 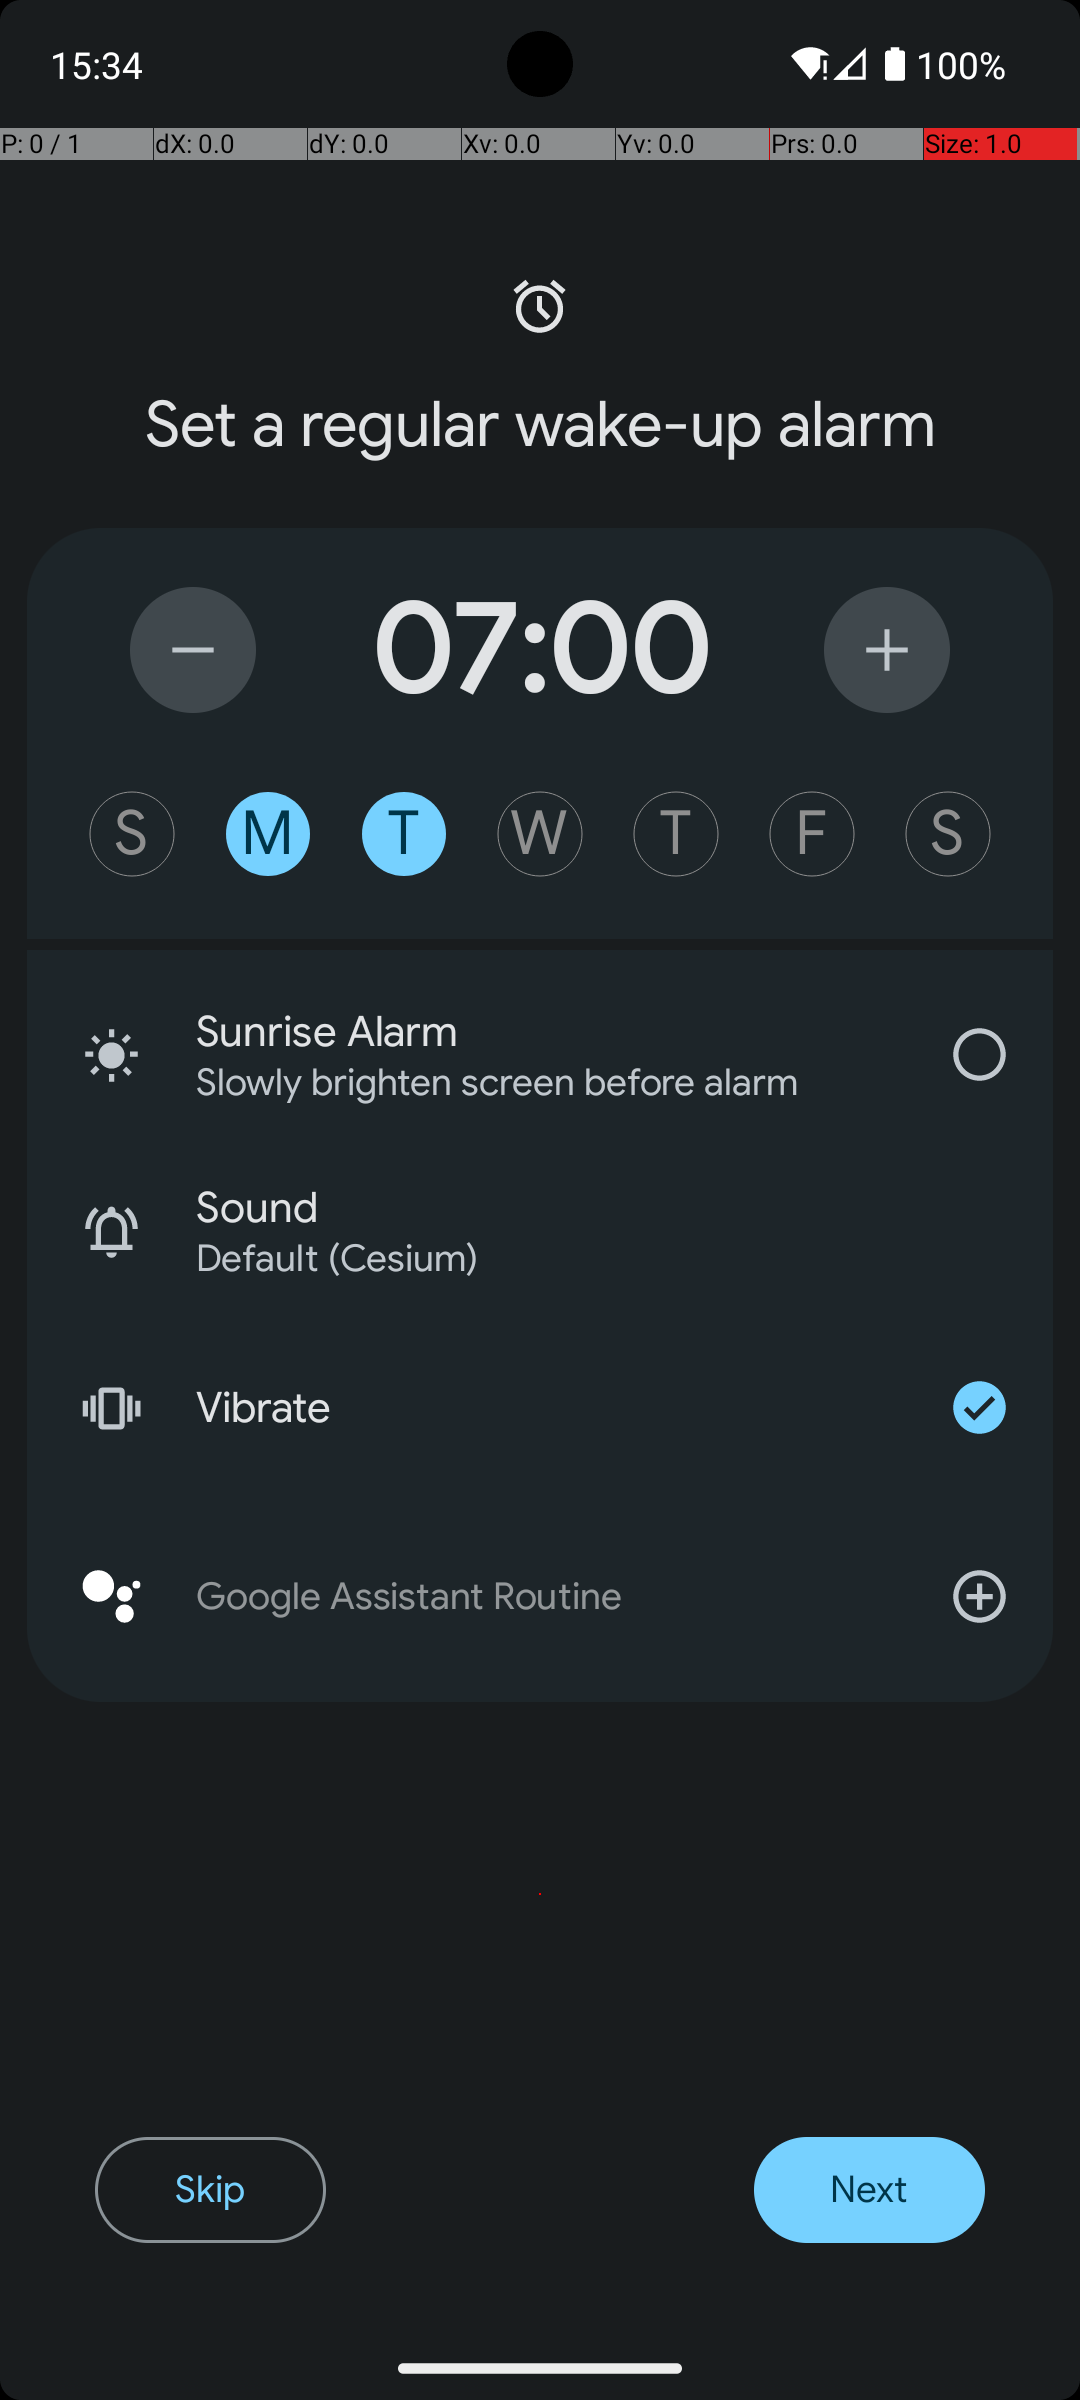 What do you see at coordinates (540, 425) in the screenshot?
I see `Set a regular wake-up alarm` at bounding box center [540, 425].